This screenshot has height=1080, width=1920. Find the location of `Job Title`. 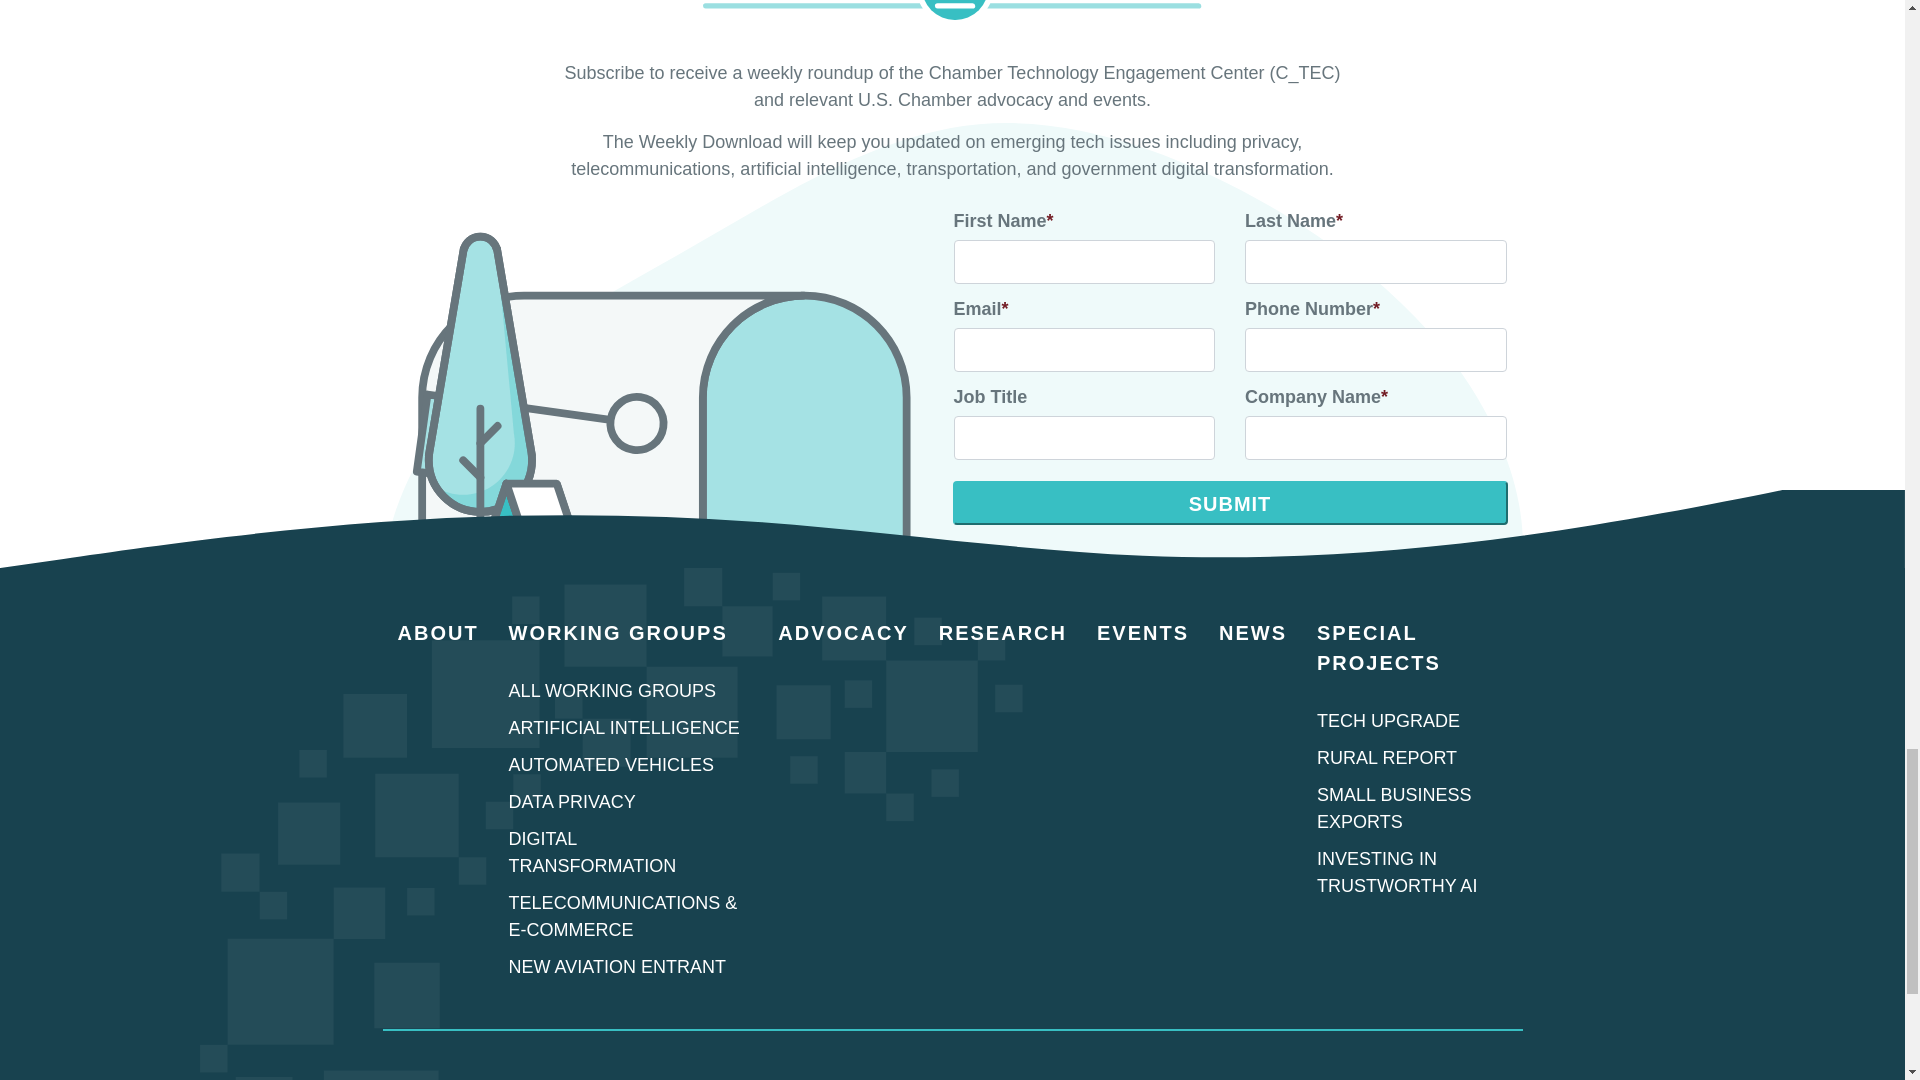

Job Title is located at coordinates (1084, 438).